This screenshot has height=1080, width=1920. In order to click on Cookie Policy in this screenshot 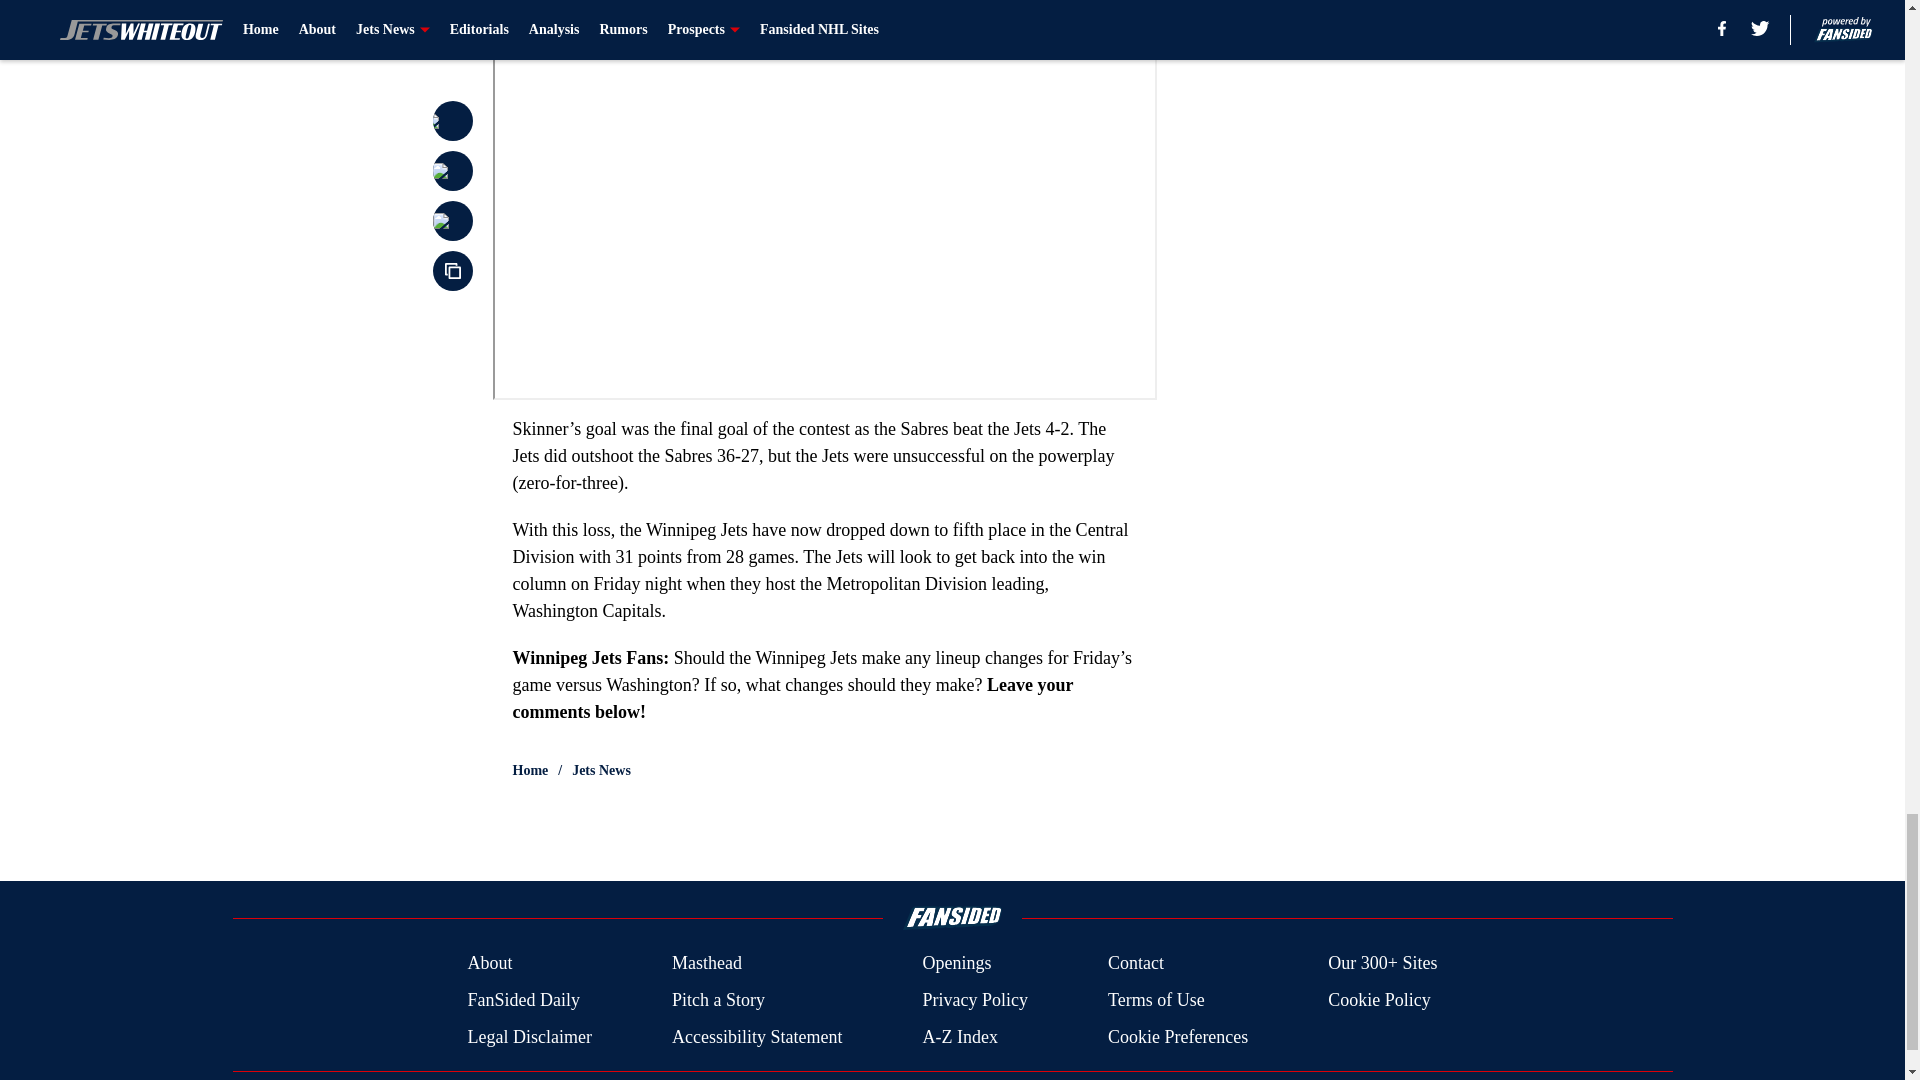, I will do `click(1379, 1000)`.